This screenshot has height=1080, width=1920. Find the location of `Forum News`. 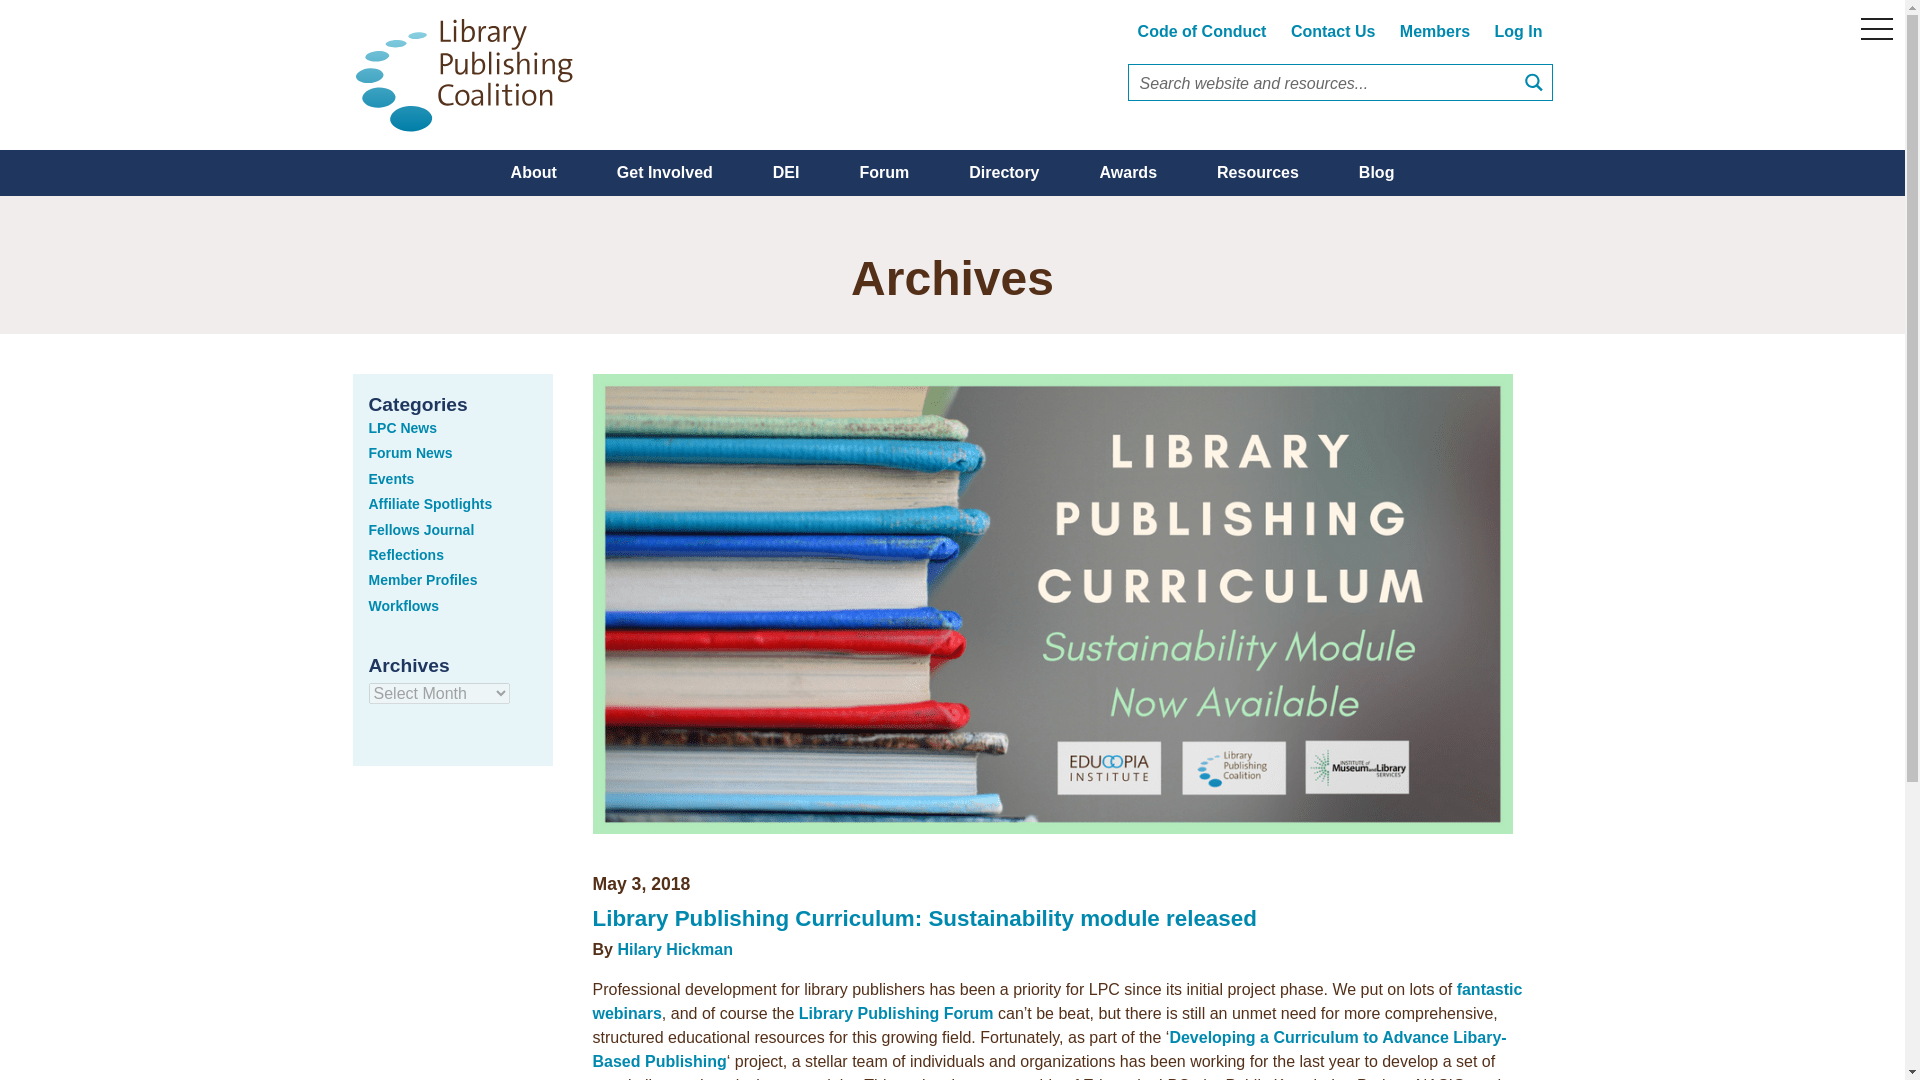

Forum News is located at coordinates (410, 452).